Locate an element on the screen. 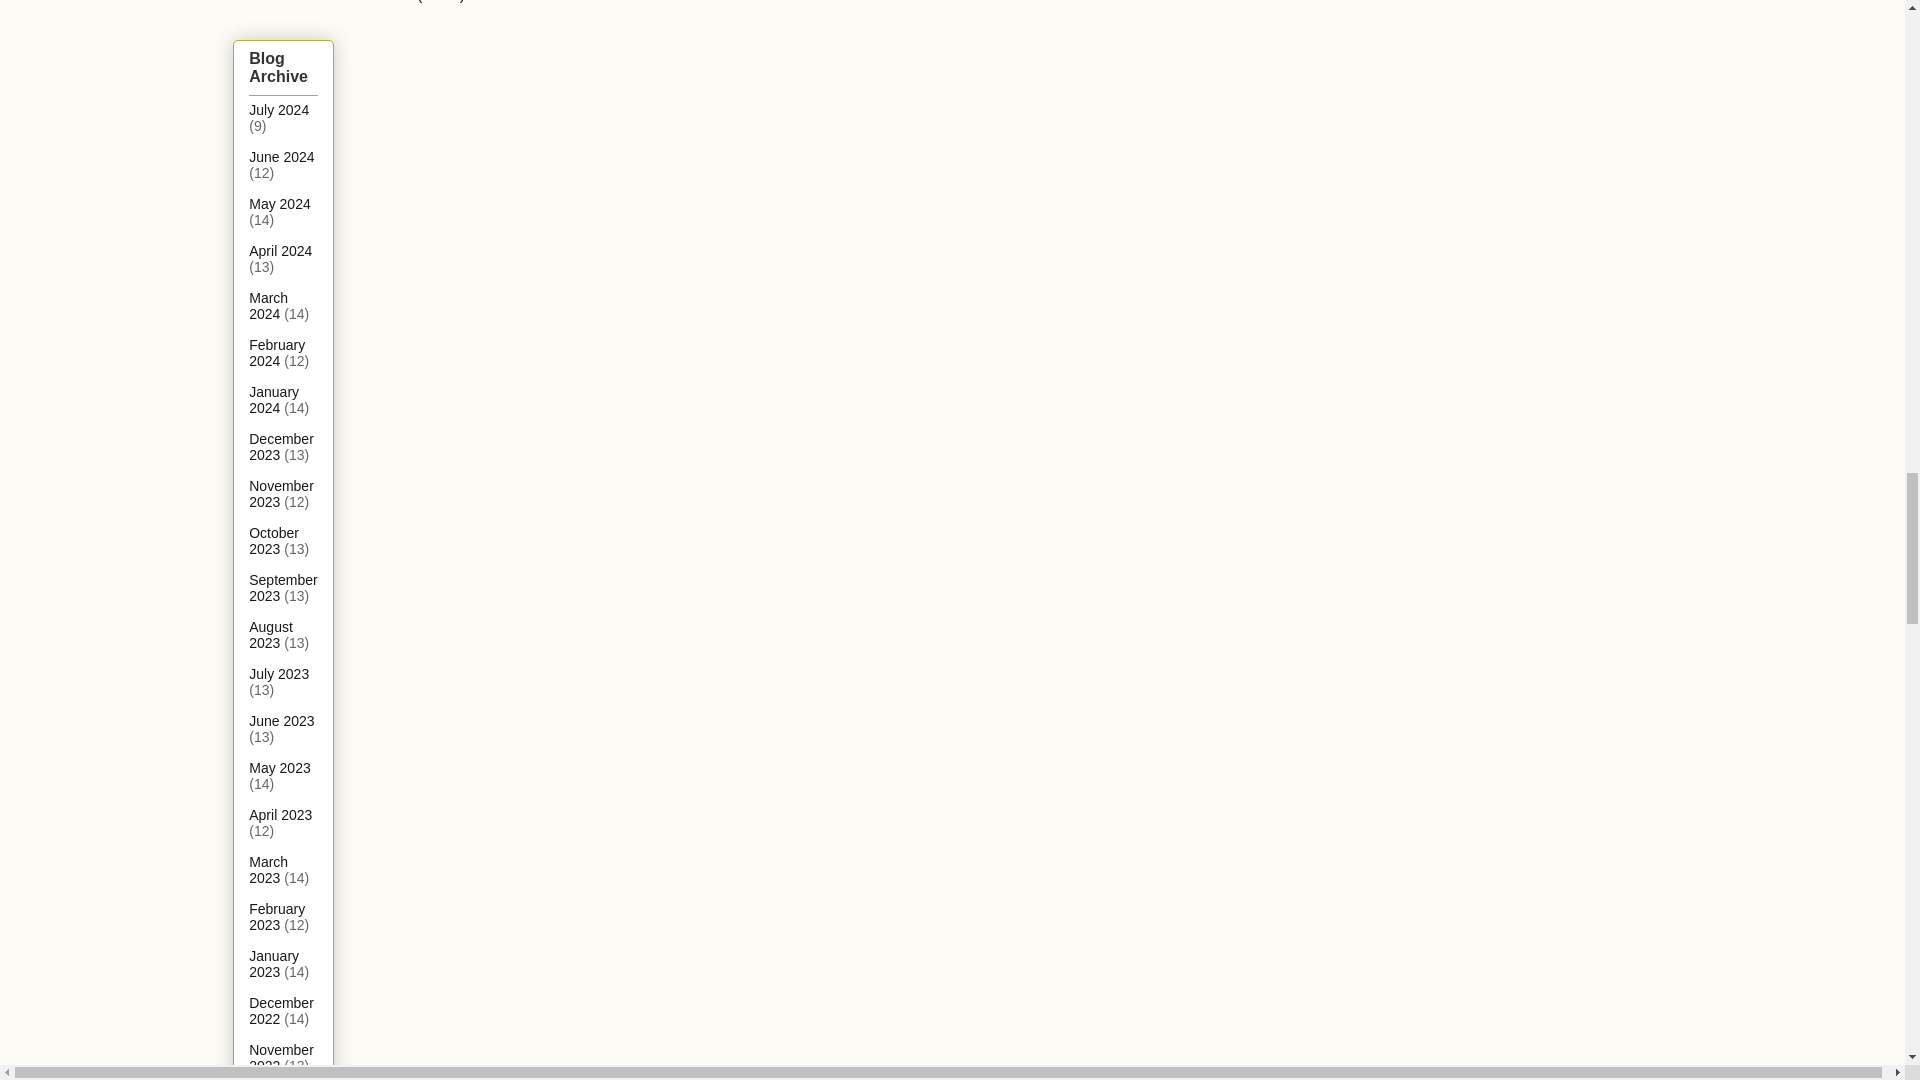 Image resolution: width=1920 pixels, height=1080 pixels. October 2023 is located at coordinates (274, 540).